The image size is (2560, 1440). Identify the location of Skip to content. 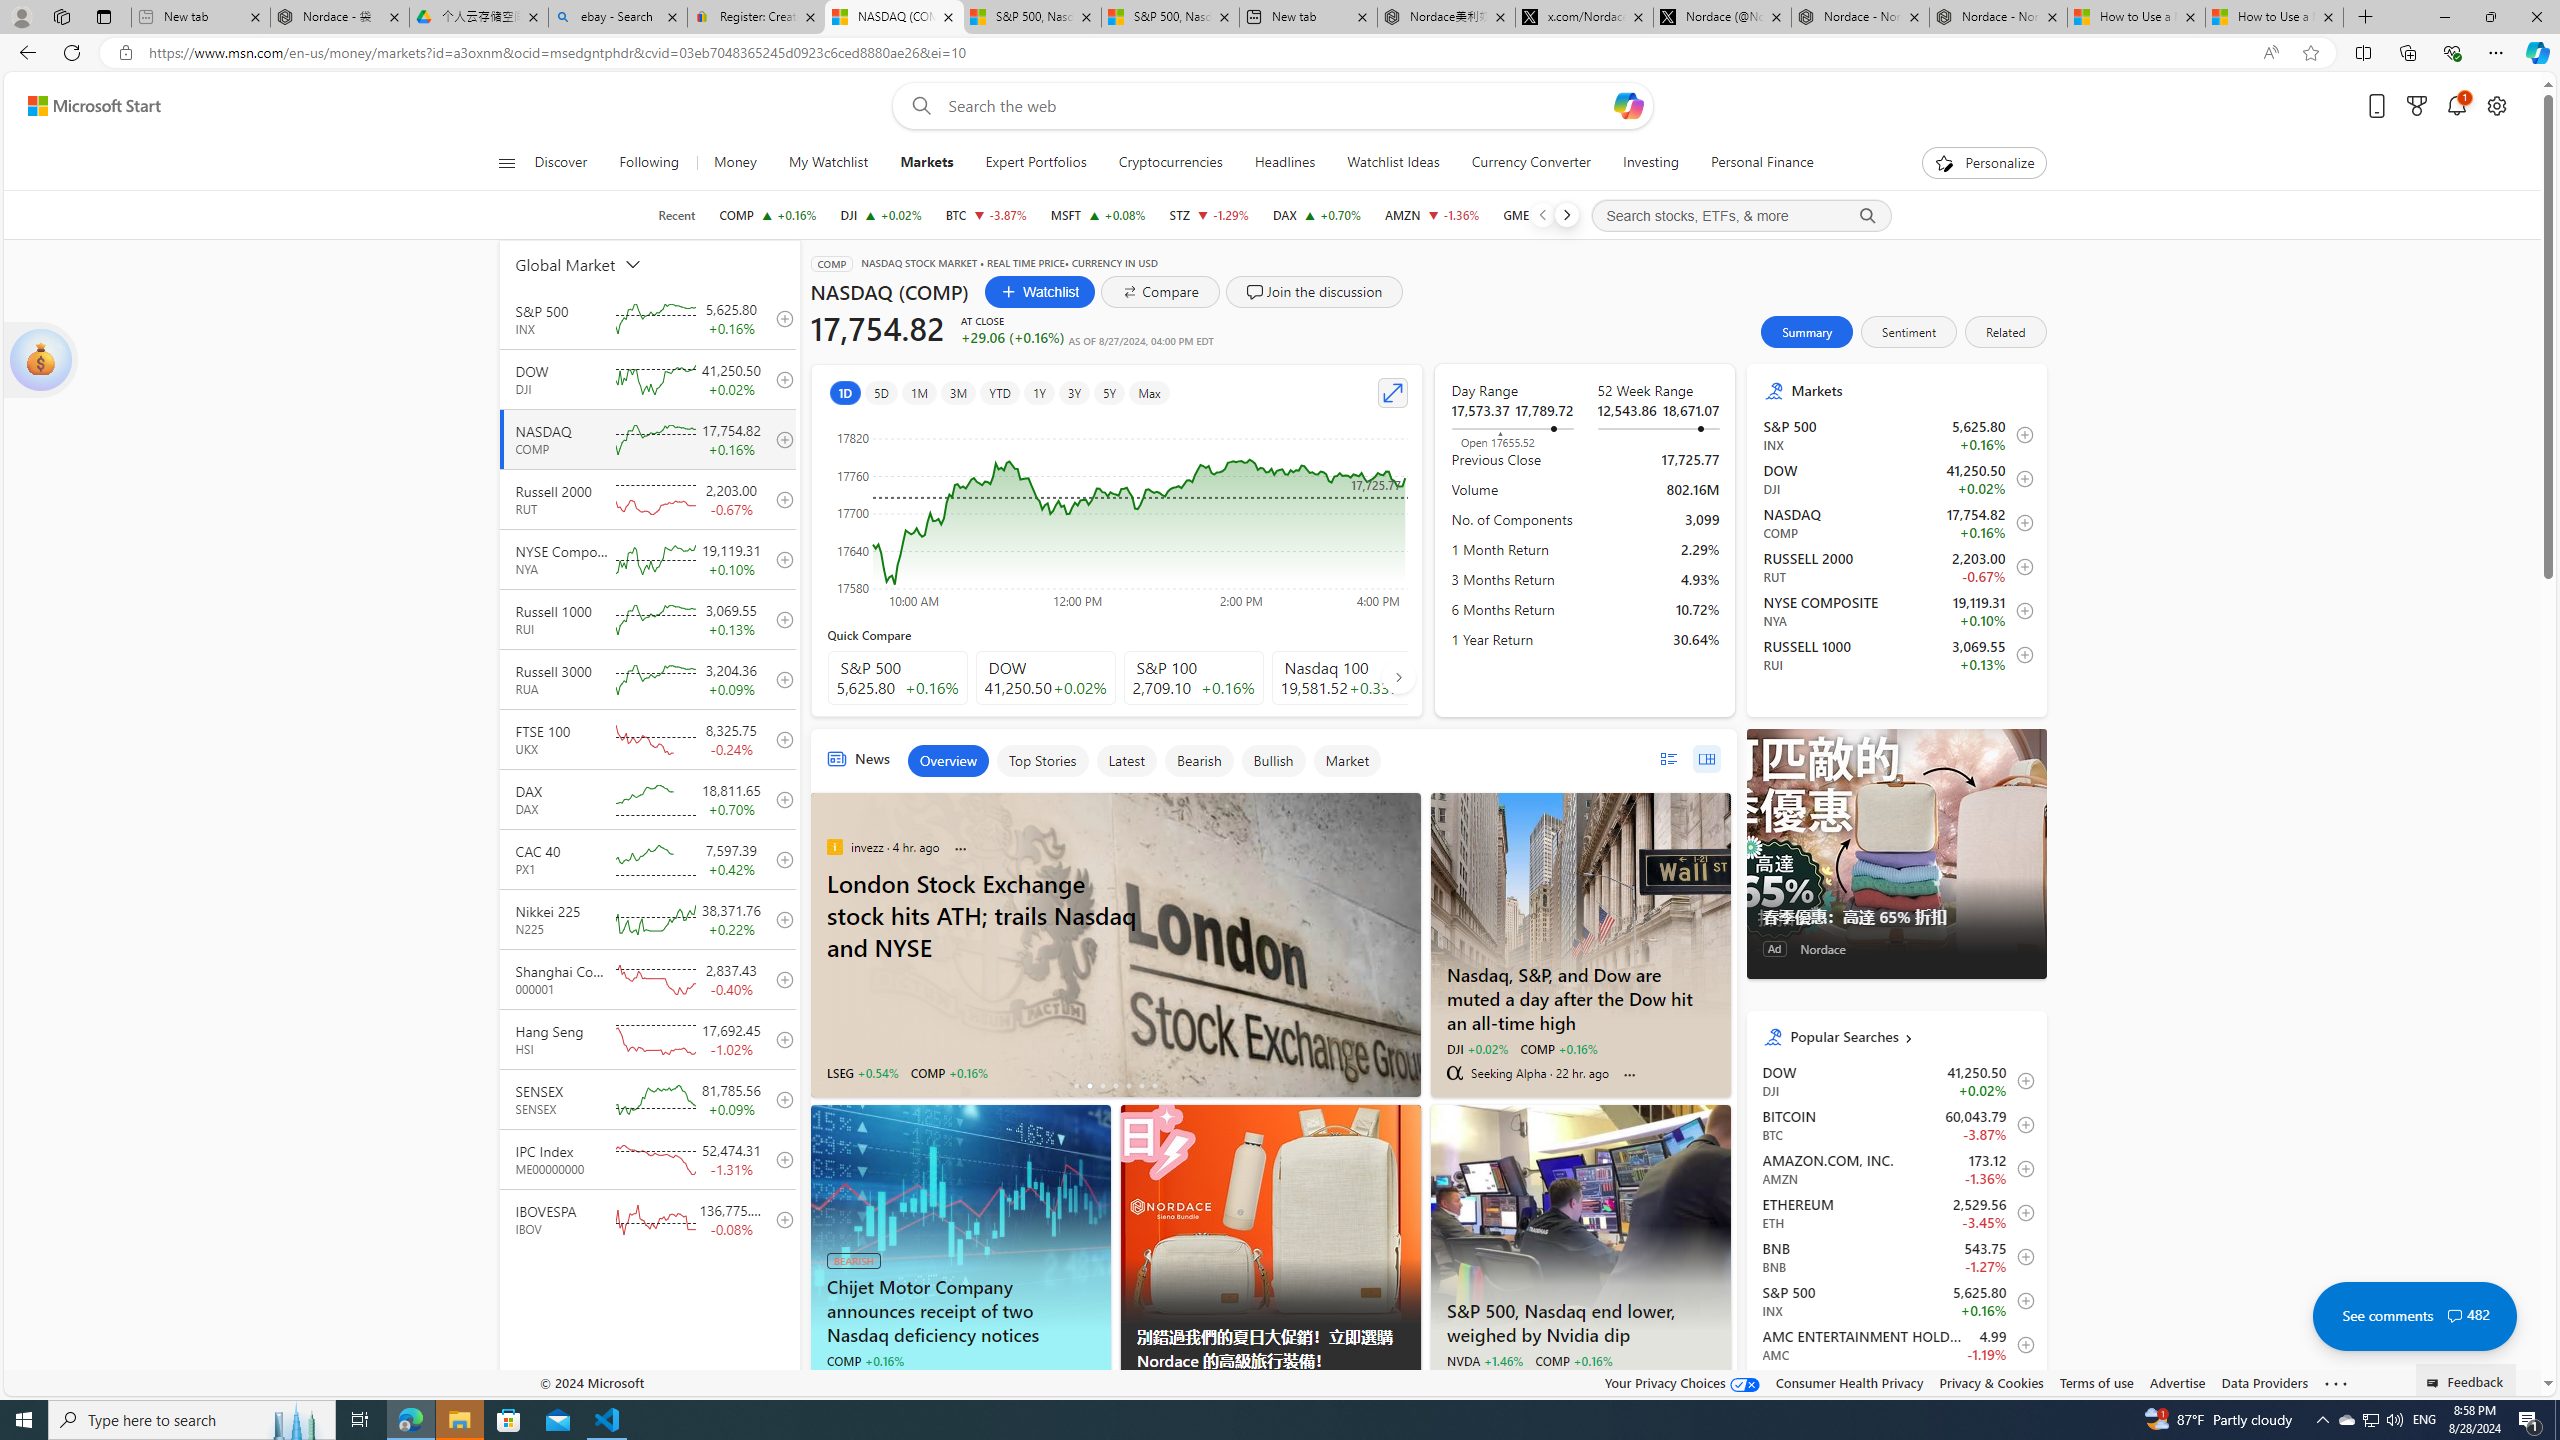
(86, 106).